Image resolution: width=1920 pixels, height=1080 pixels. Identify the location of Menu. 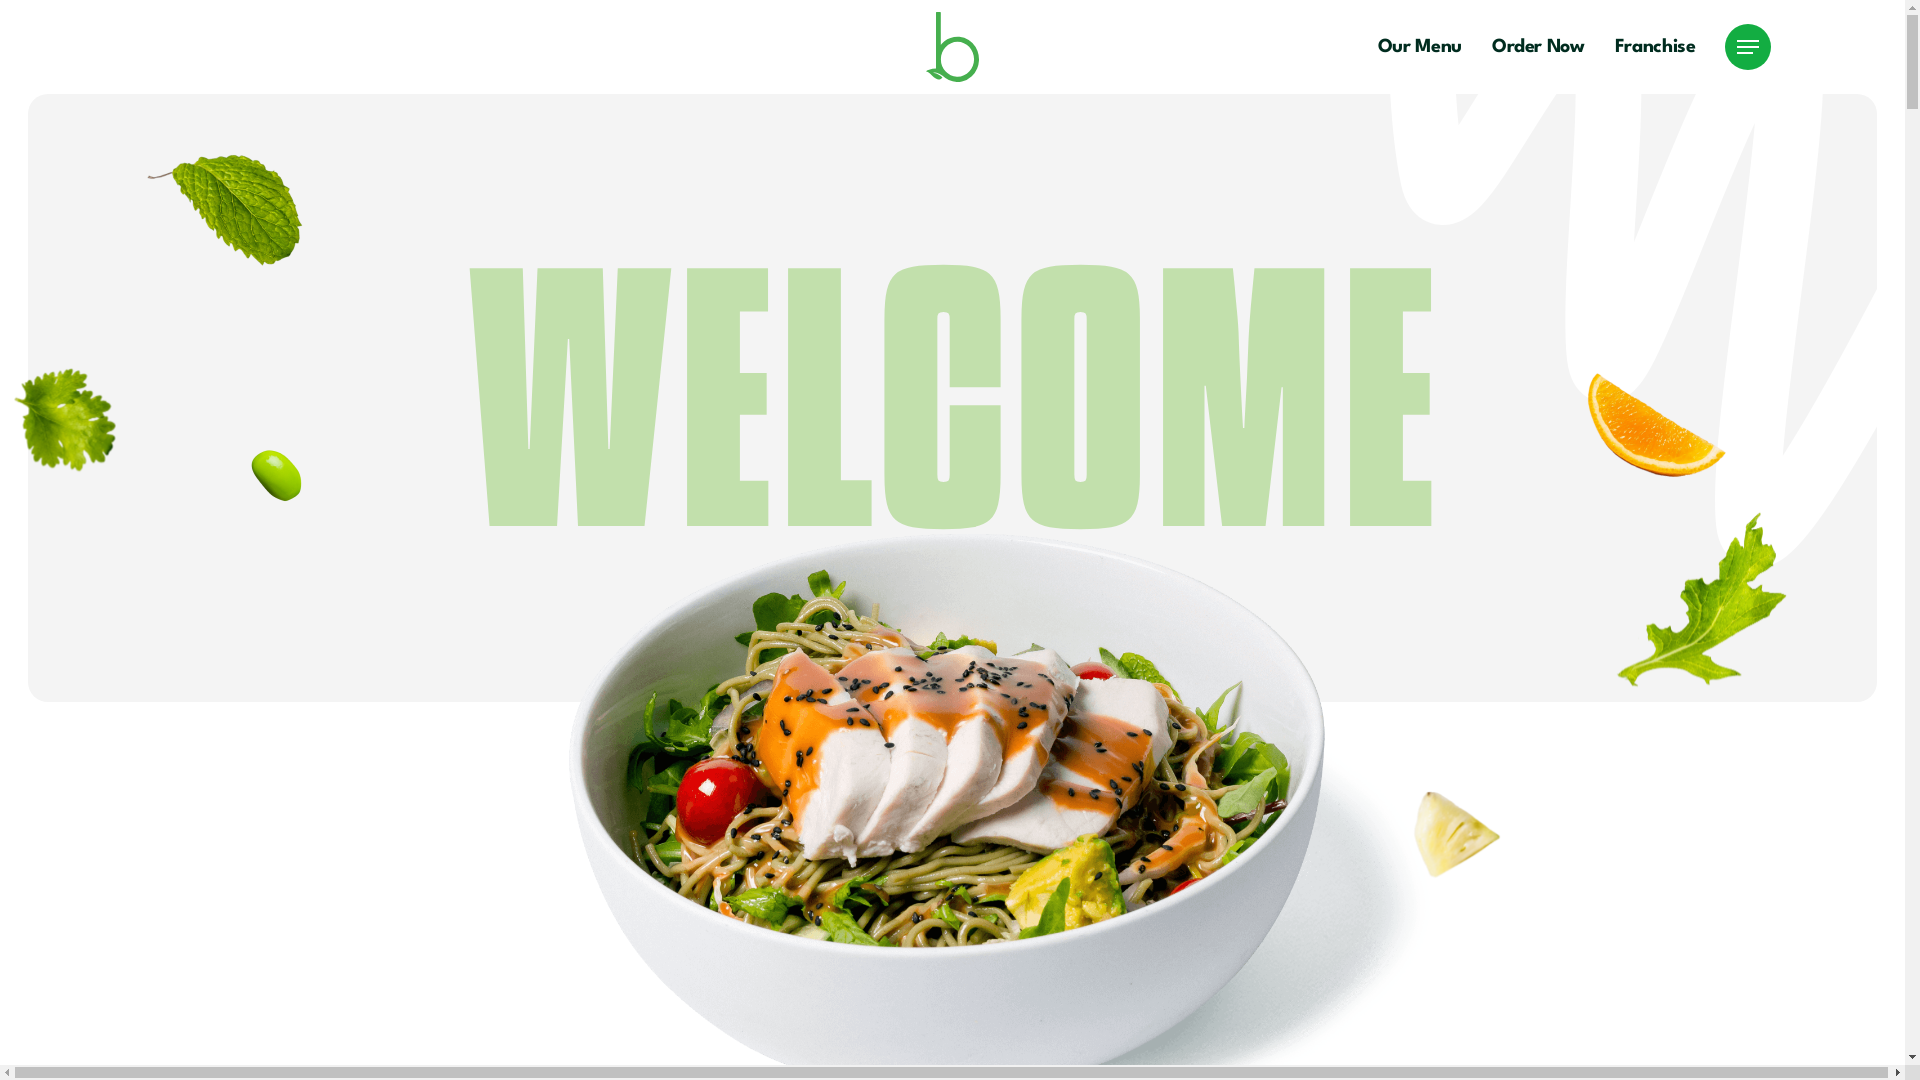
(1748, 46).